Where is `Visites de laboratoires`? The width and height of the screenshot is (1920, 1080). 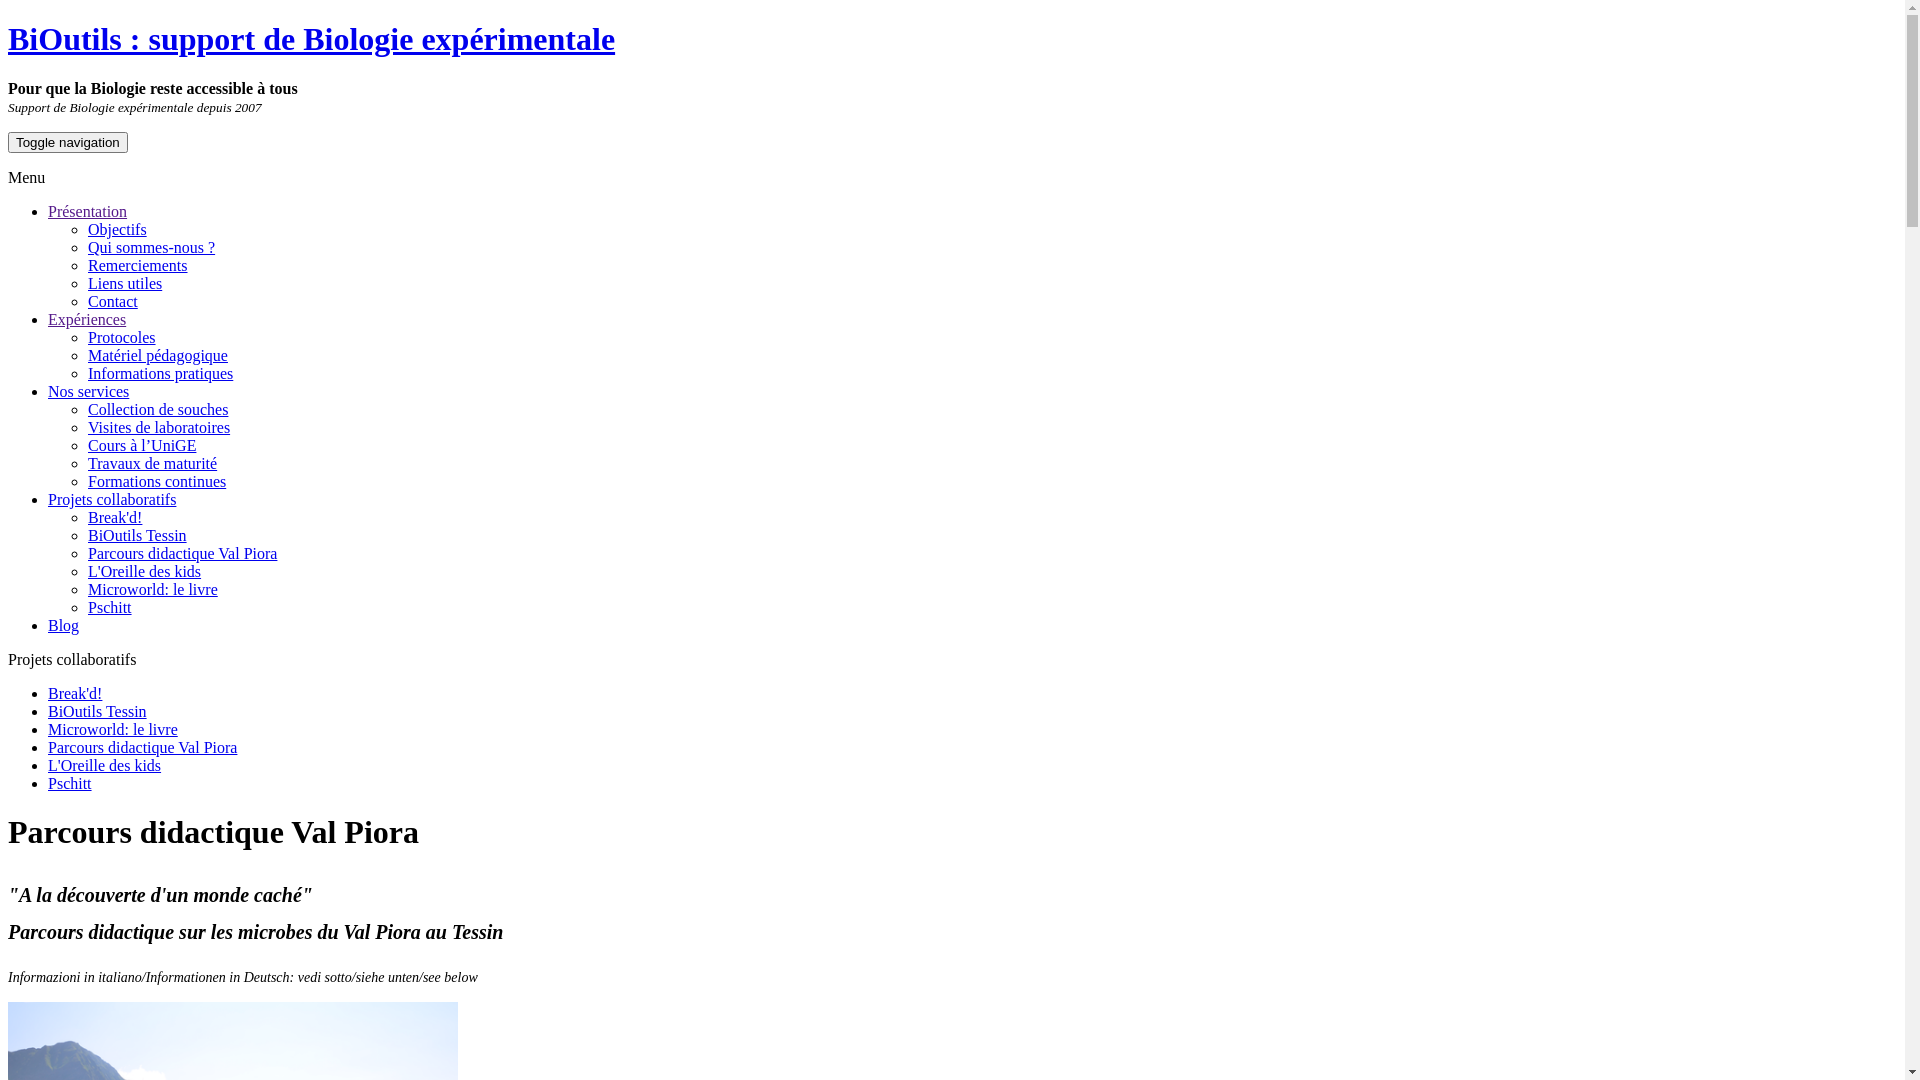
Visites de laboratoires is located at coordinates (159, 428).